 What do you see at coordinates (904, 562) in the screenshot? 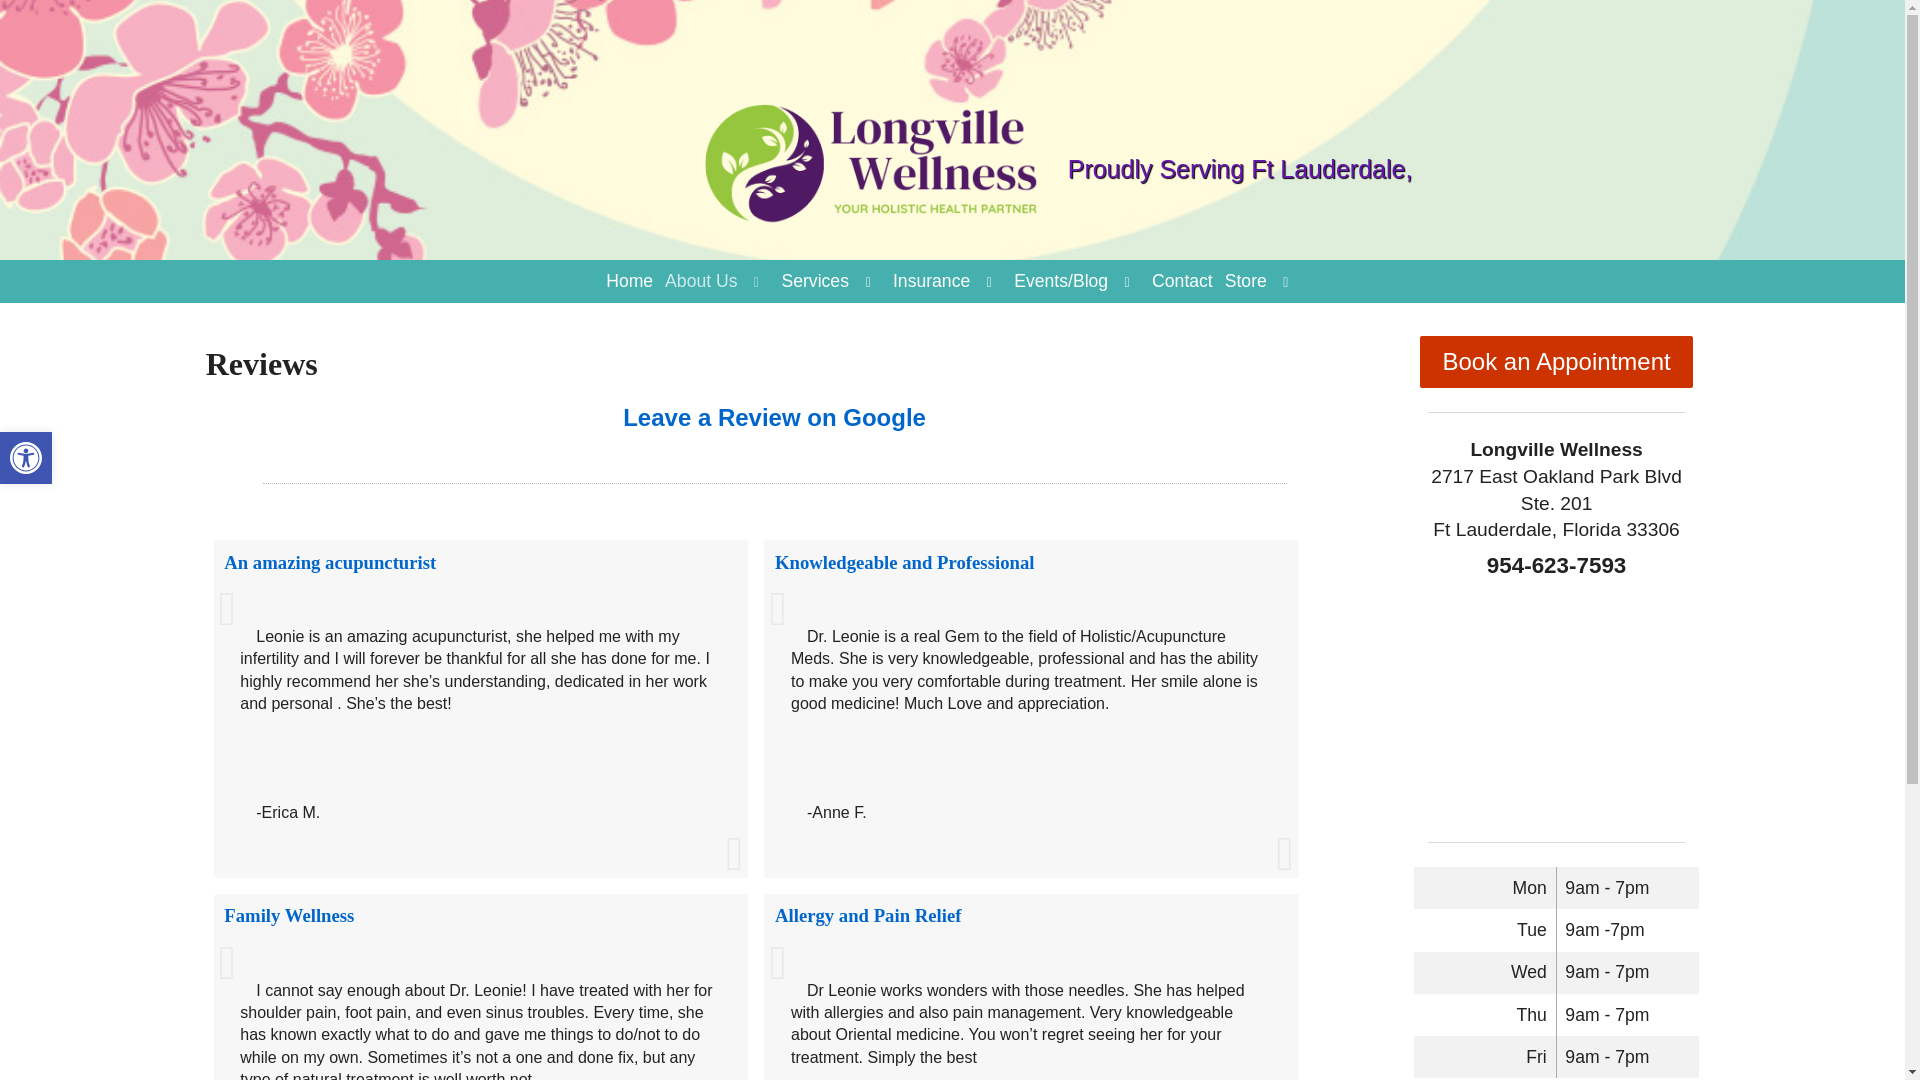
I see `Read` at bounding box center [904, 562].